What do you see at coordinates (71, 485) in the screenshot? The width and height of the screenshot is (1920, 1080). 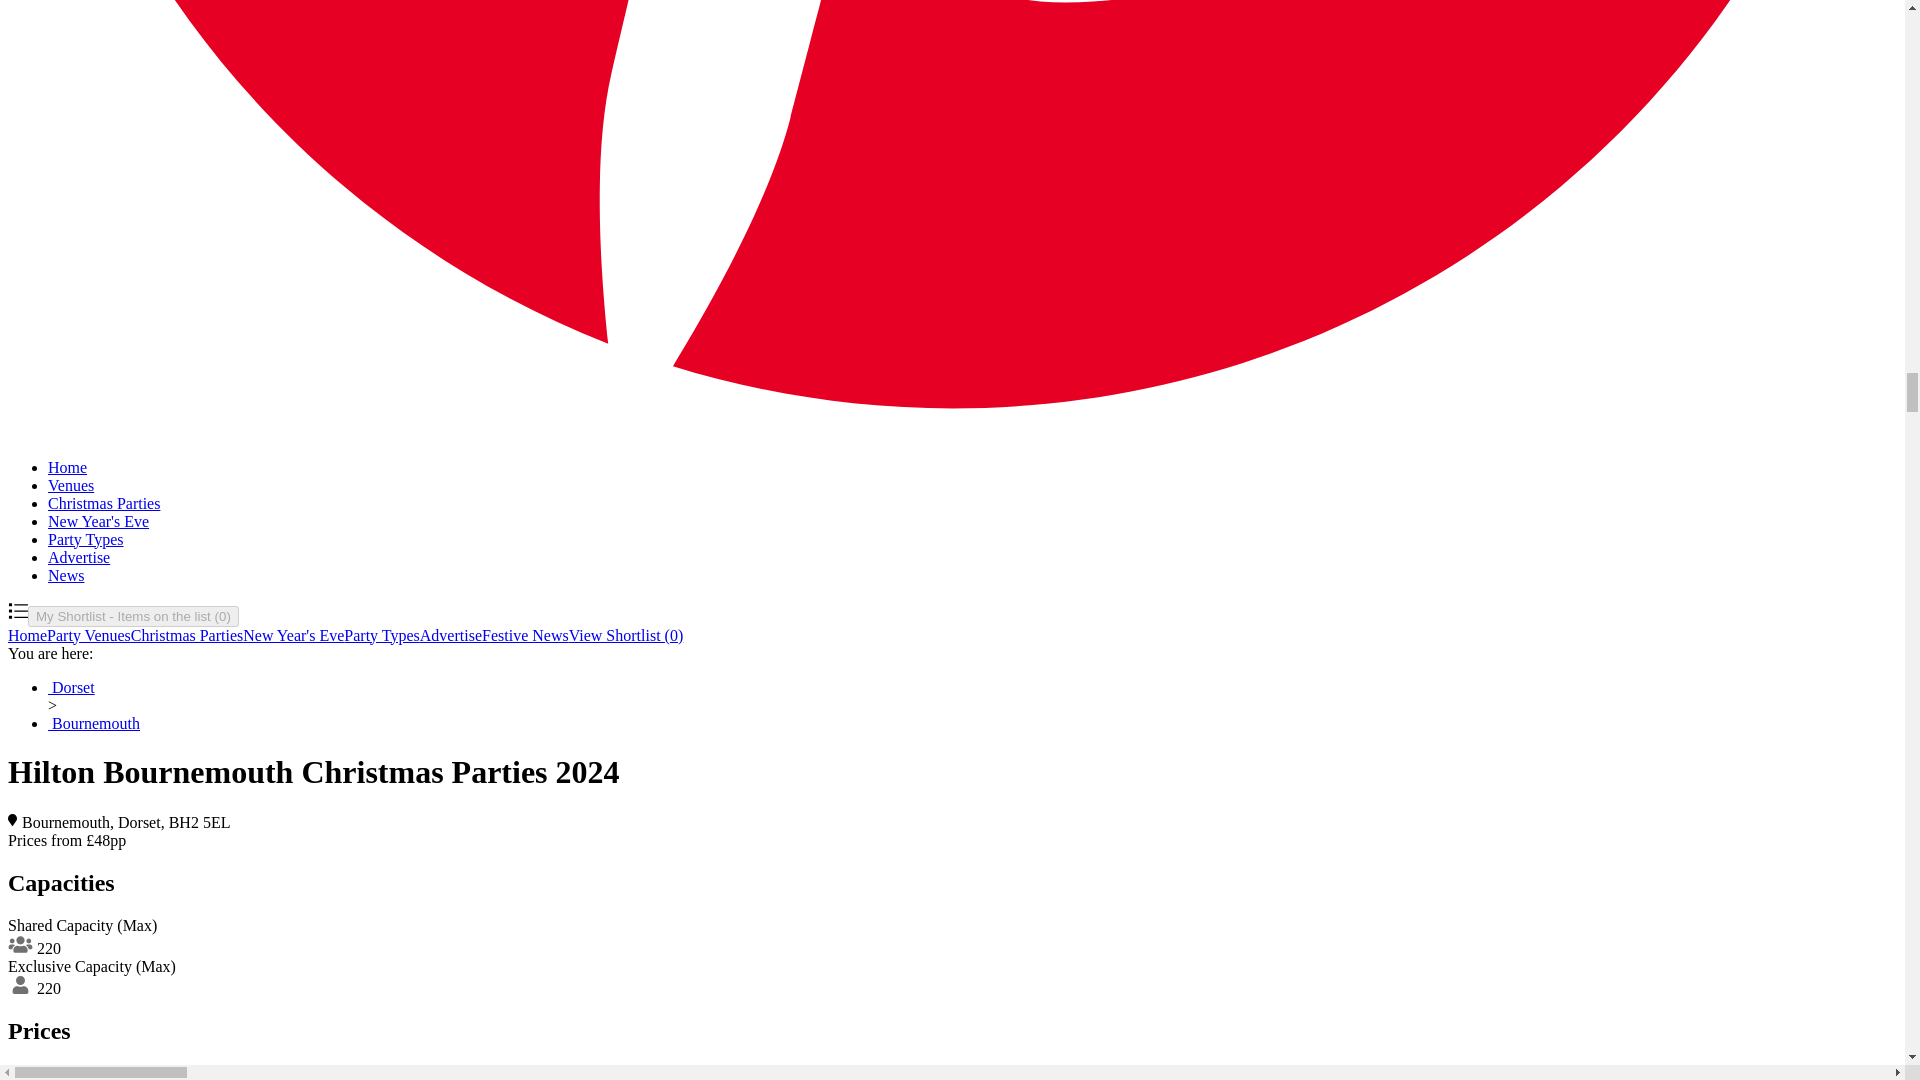 I see `Venues` at bounding box center [71, 485].